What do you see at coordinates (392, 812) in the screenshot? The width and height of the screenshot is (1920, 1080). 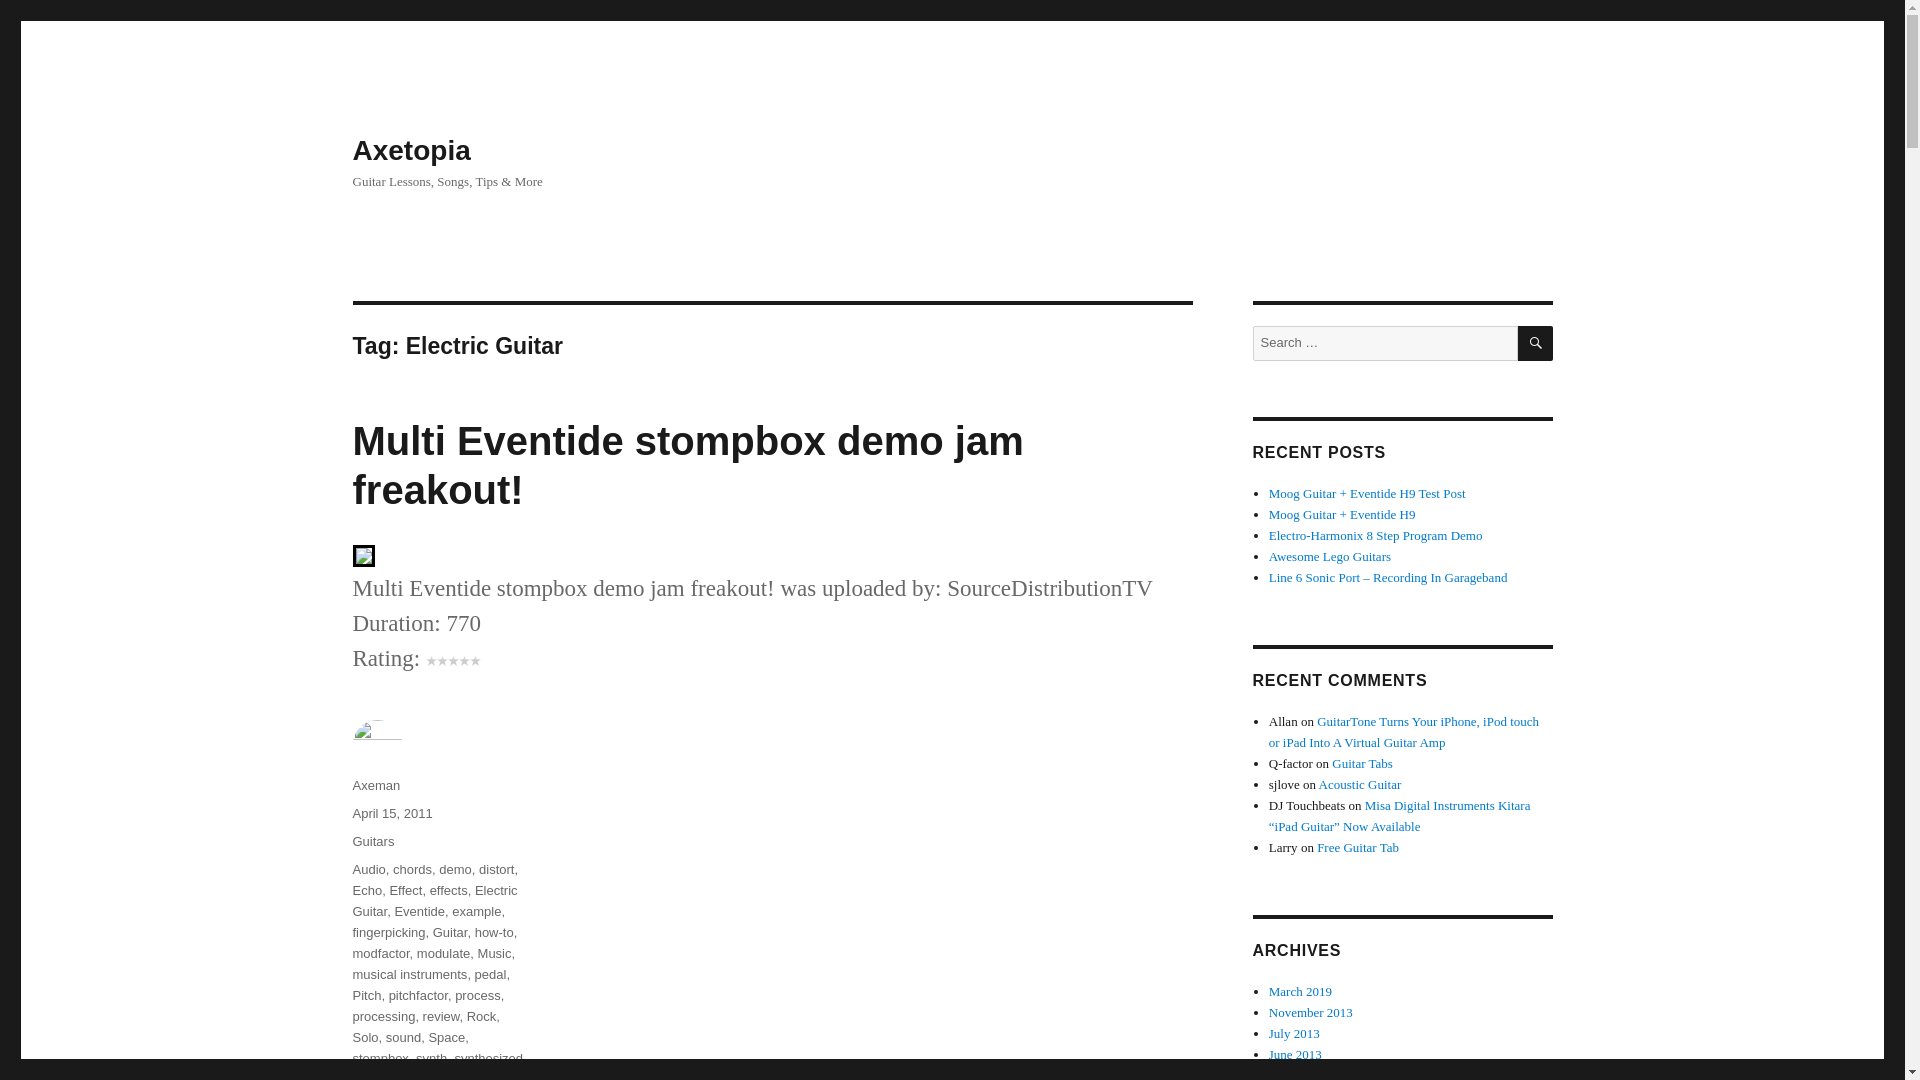 I see `April 15, 2011` at bounding box center [392, 812].